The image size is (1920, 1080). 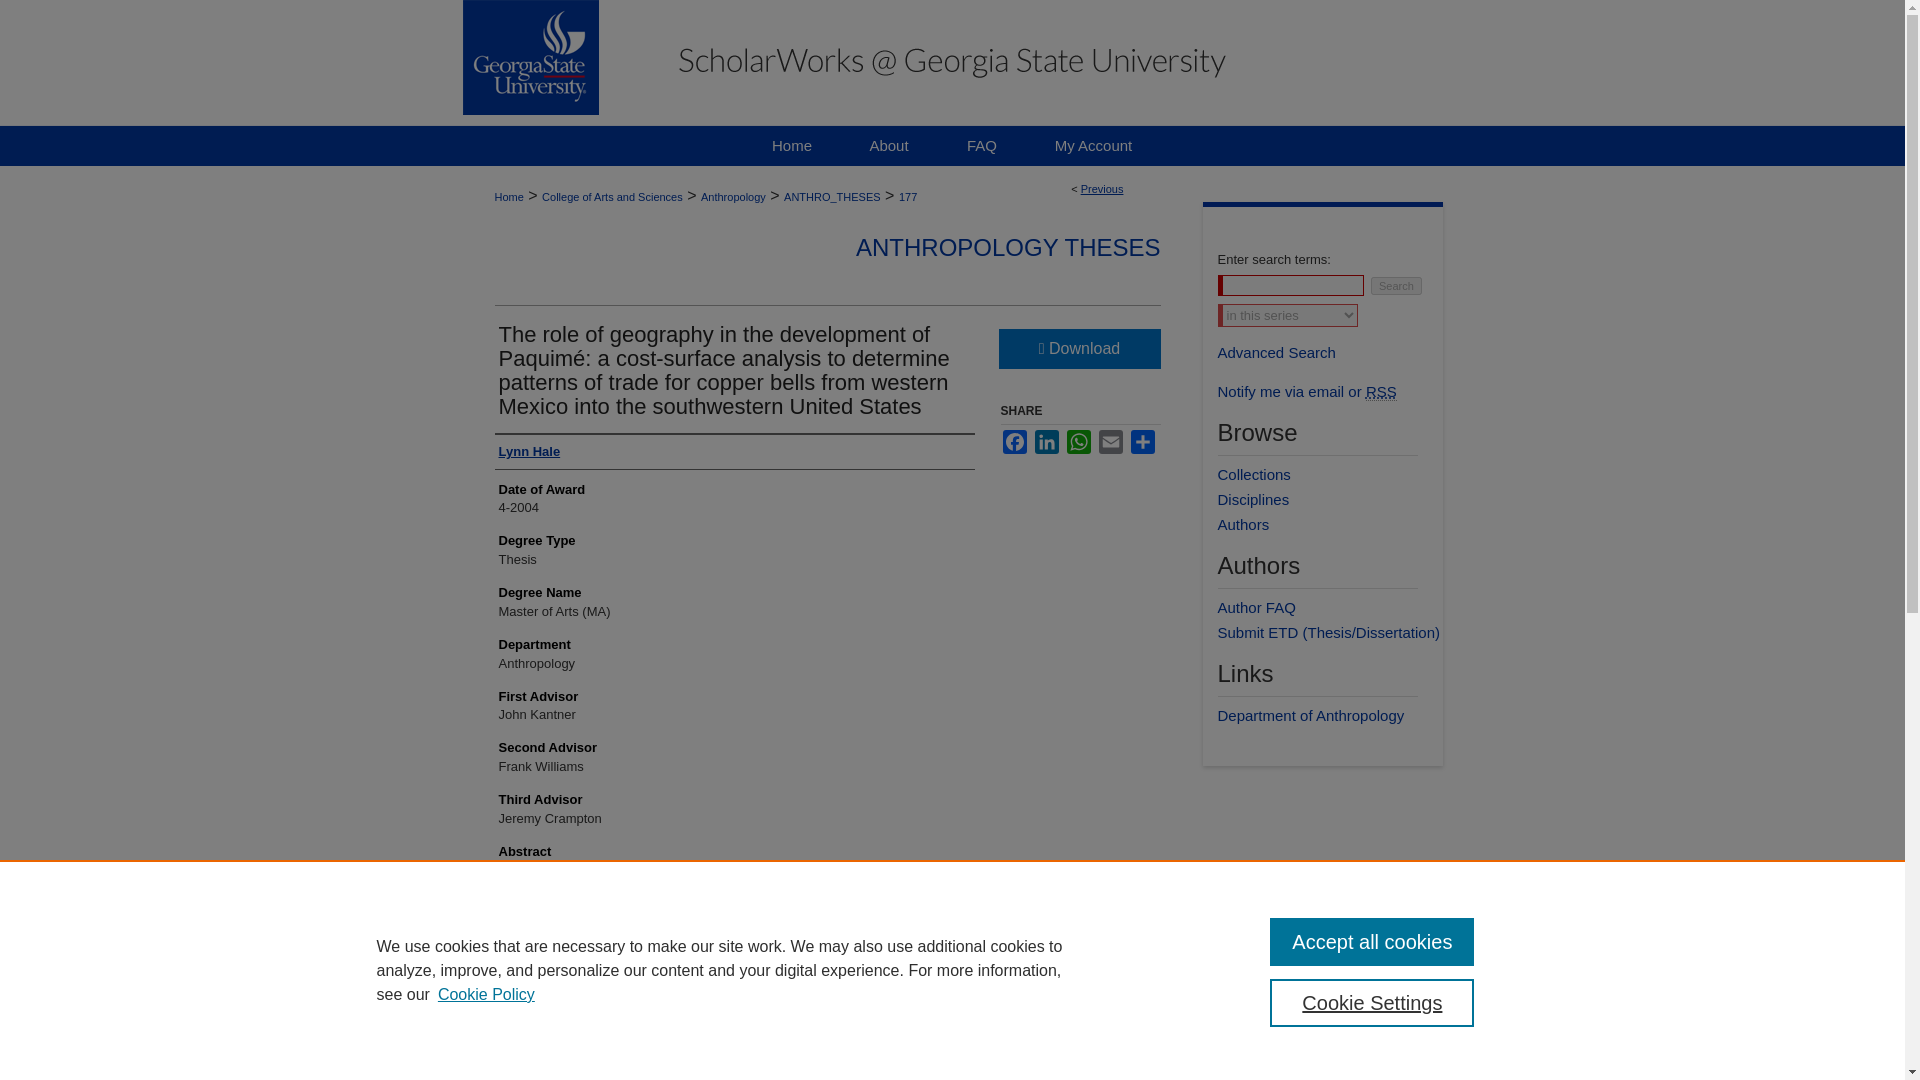 What do you see at coordinates (1093, 146) in the screenshot?
I see `My Account` at bounding box center [1093, 146].